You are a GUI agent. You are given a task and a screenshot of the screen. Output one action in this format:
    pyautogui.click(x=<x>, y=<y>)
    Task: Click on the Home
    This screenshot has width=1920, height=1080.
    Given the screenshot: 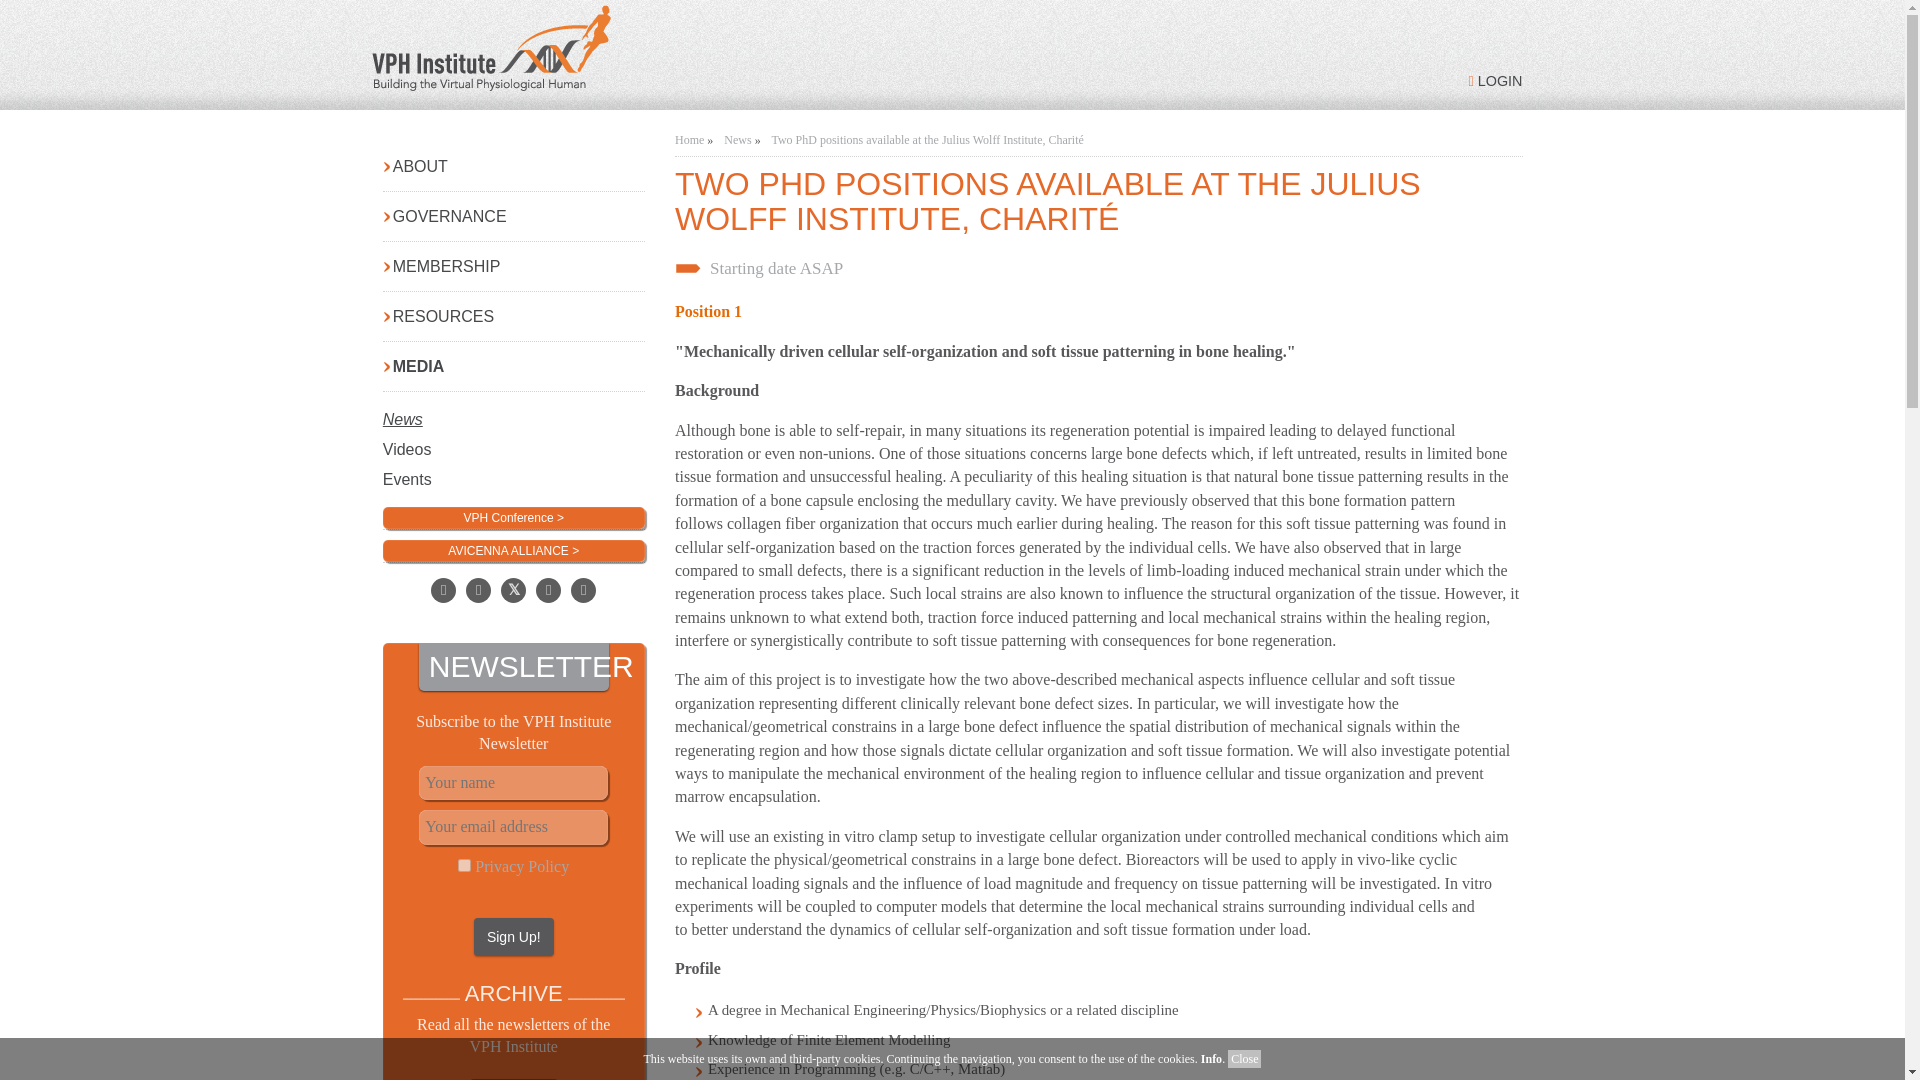 What is the action you would take?
    pyautogui.click(x=690, y=139)
    